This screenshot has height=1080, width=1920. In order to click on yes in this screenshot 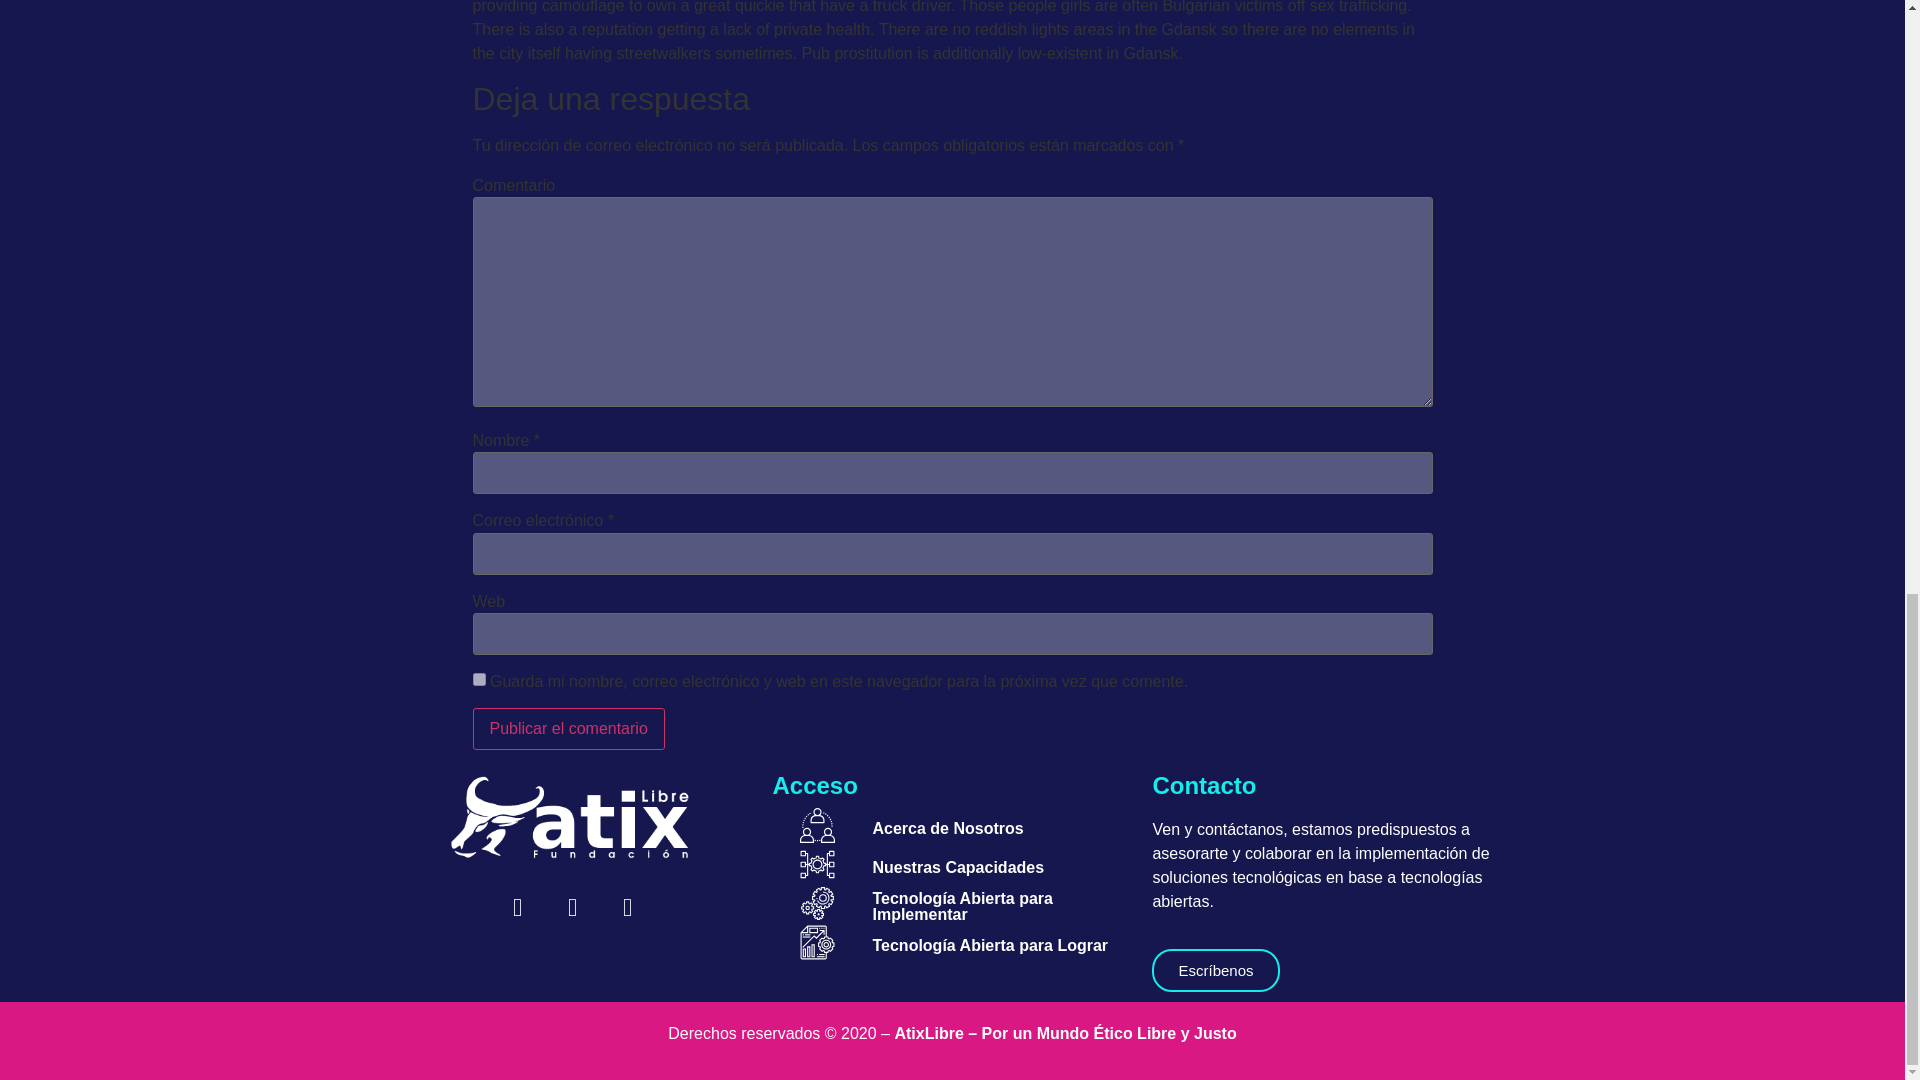, I will do `click(478, 678)`.